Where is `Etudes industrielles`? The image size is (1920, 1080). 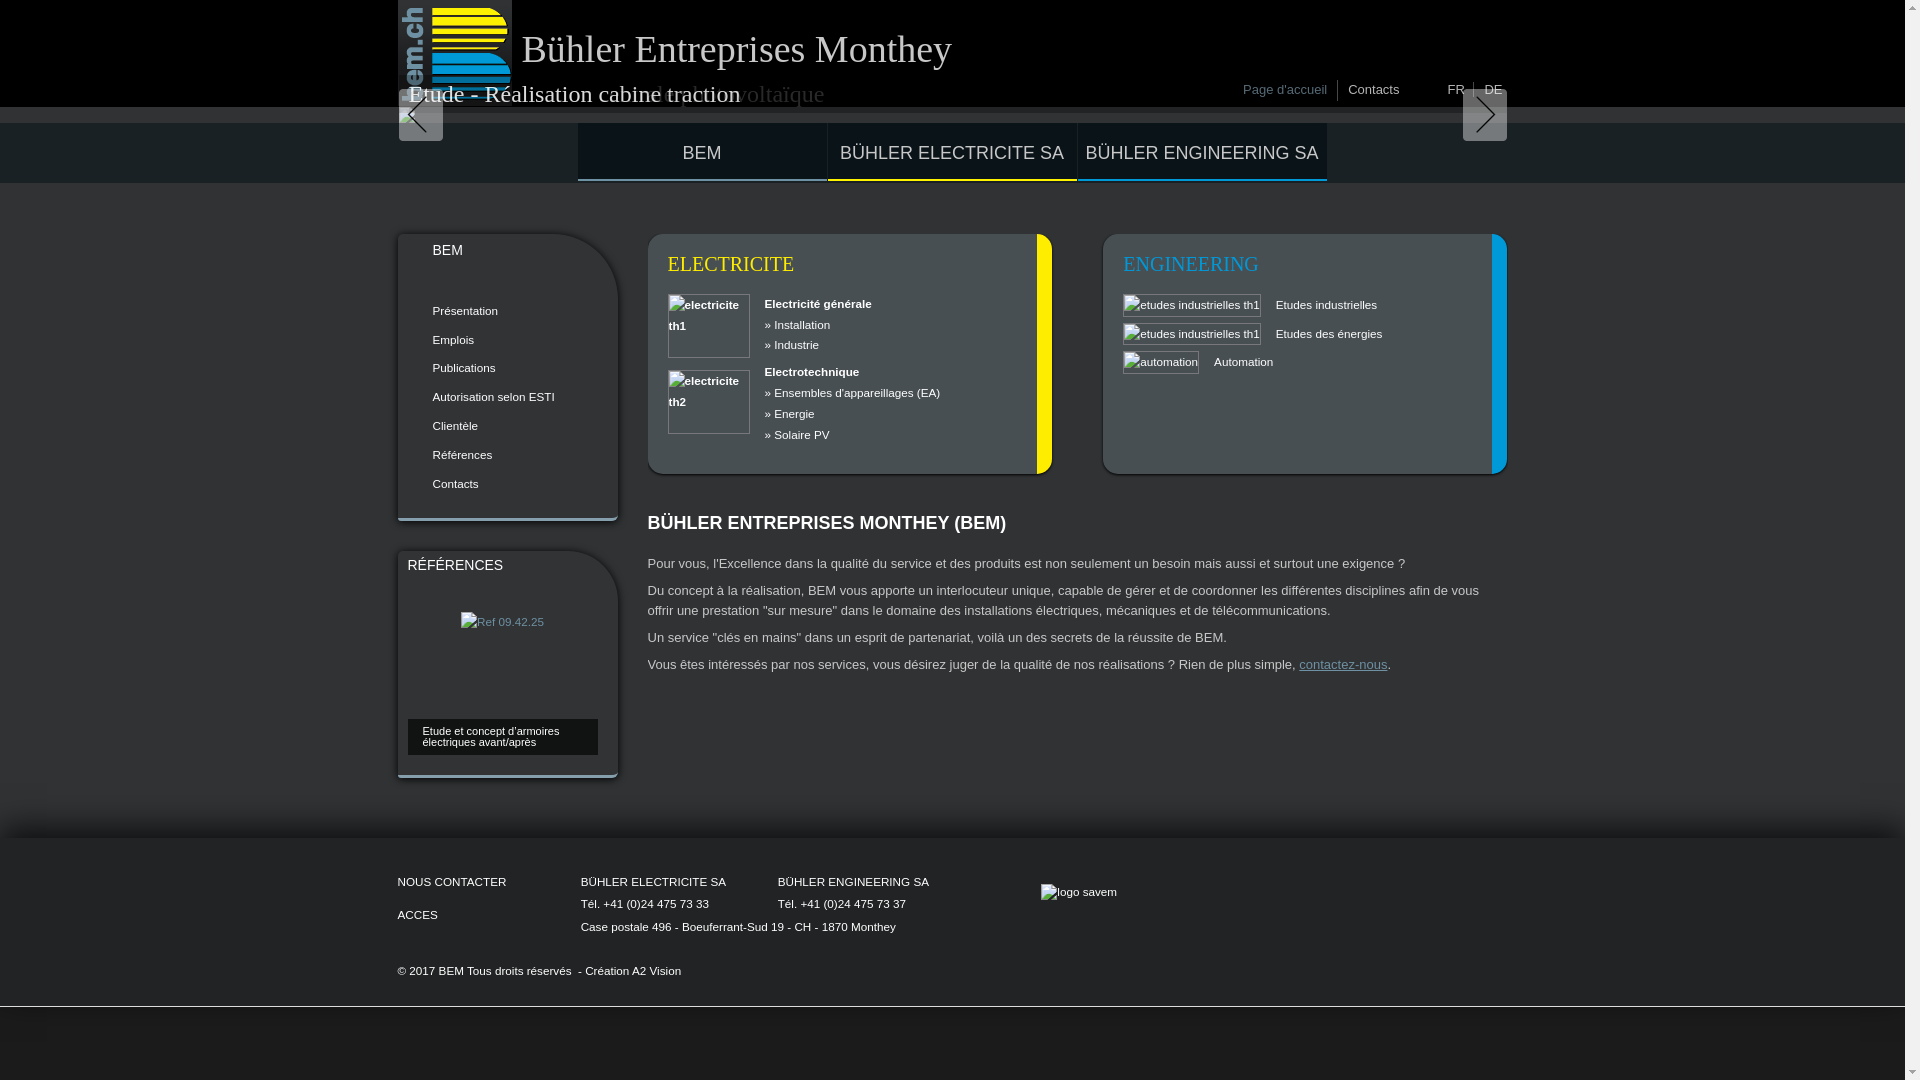
Etudes industrielles is located at coordinates (1326, 304).